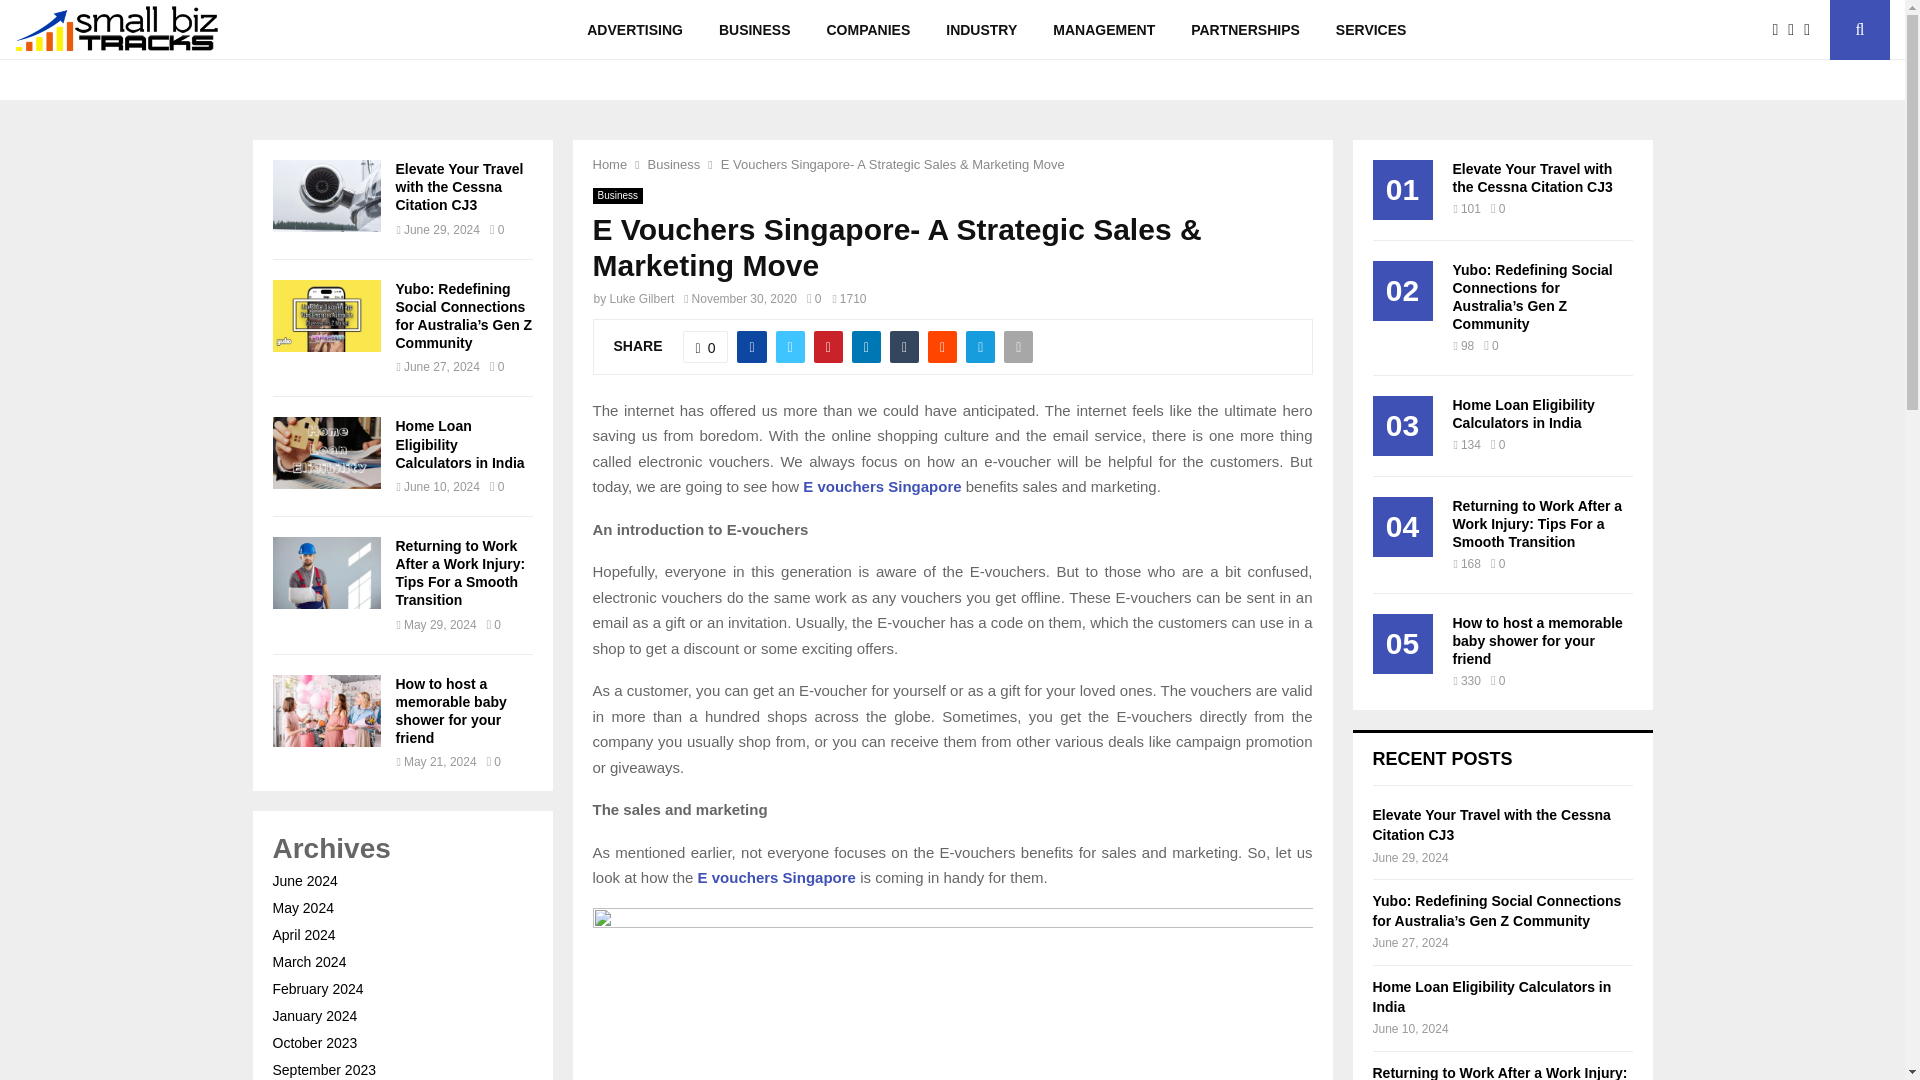 This screenshot has width=1920, height=1080. I want to click on BUSINESS, so click(754, 30).